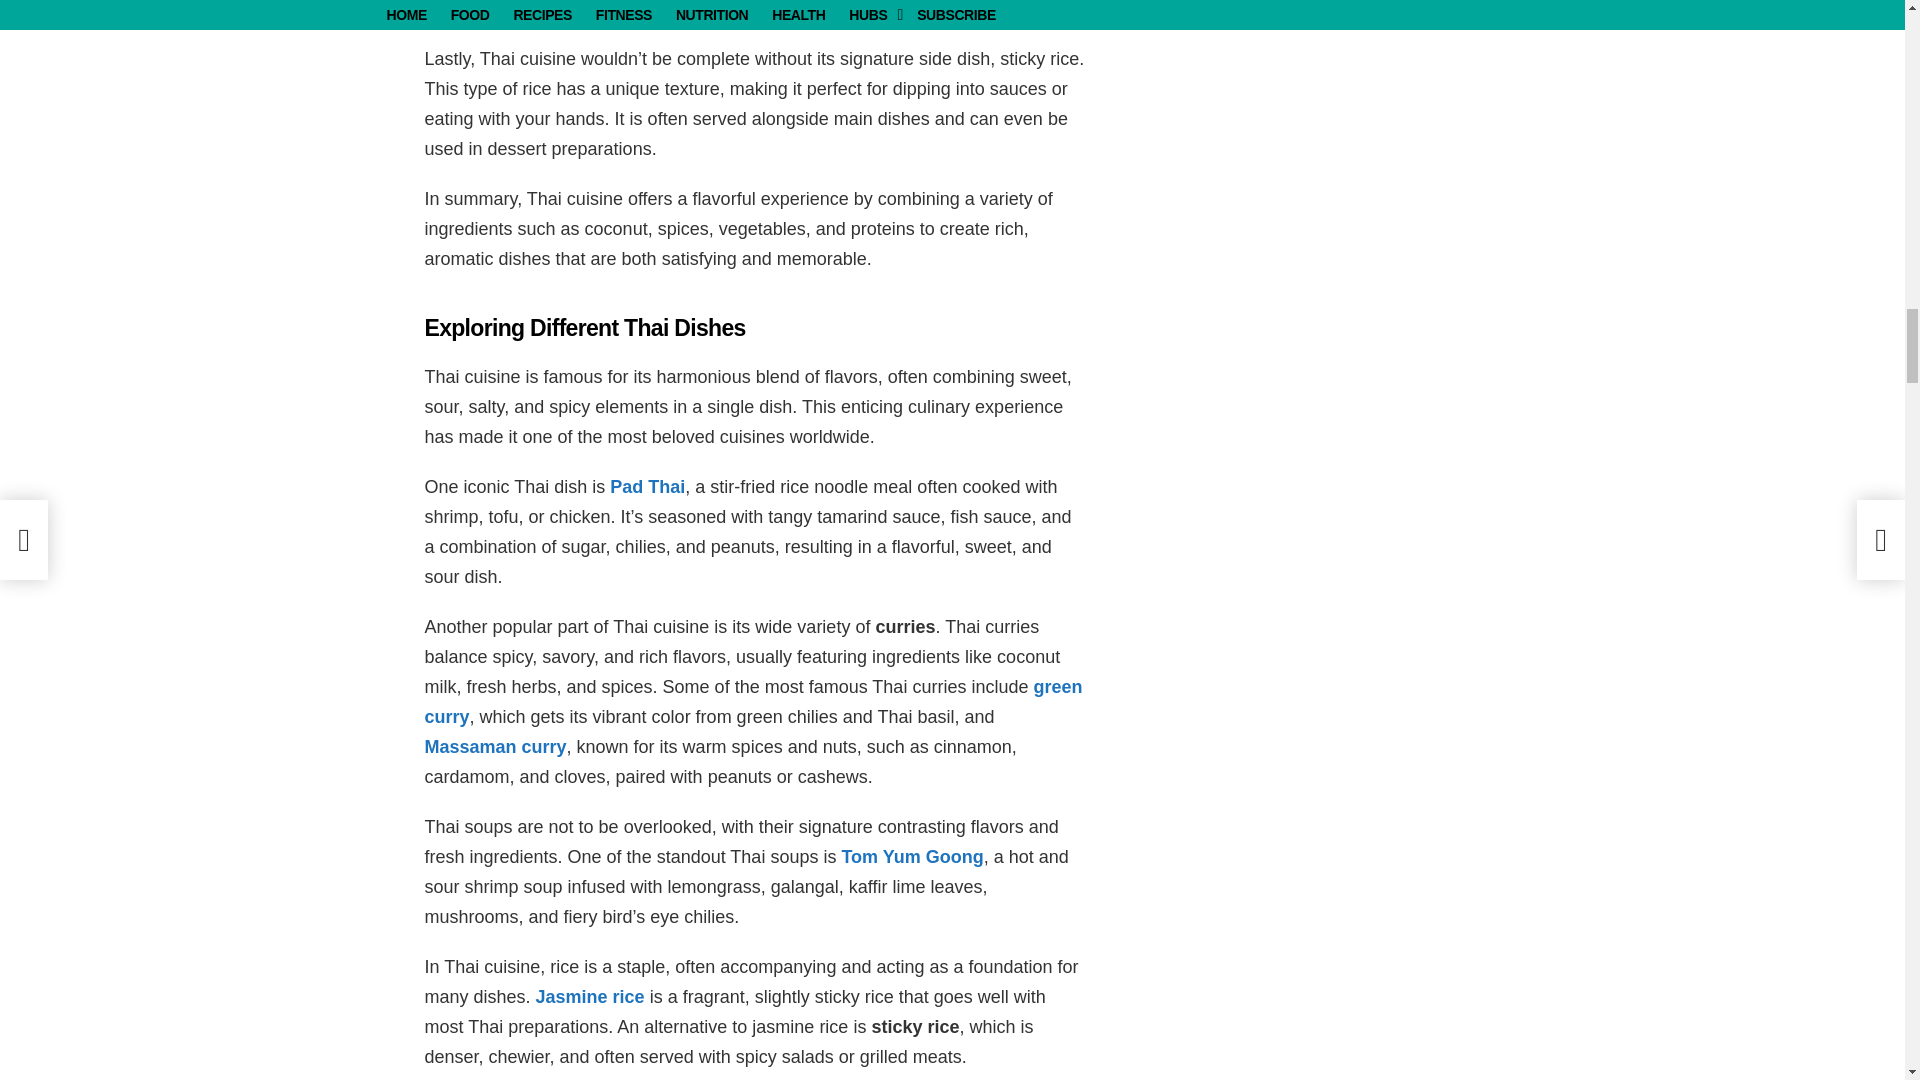 The image size is (1920, 1080). Describe the element at coordinates (648, 486) in the screenshot. I see `Pad Thai` at that location.